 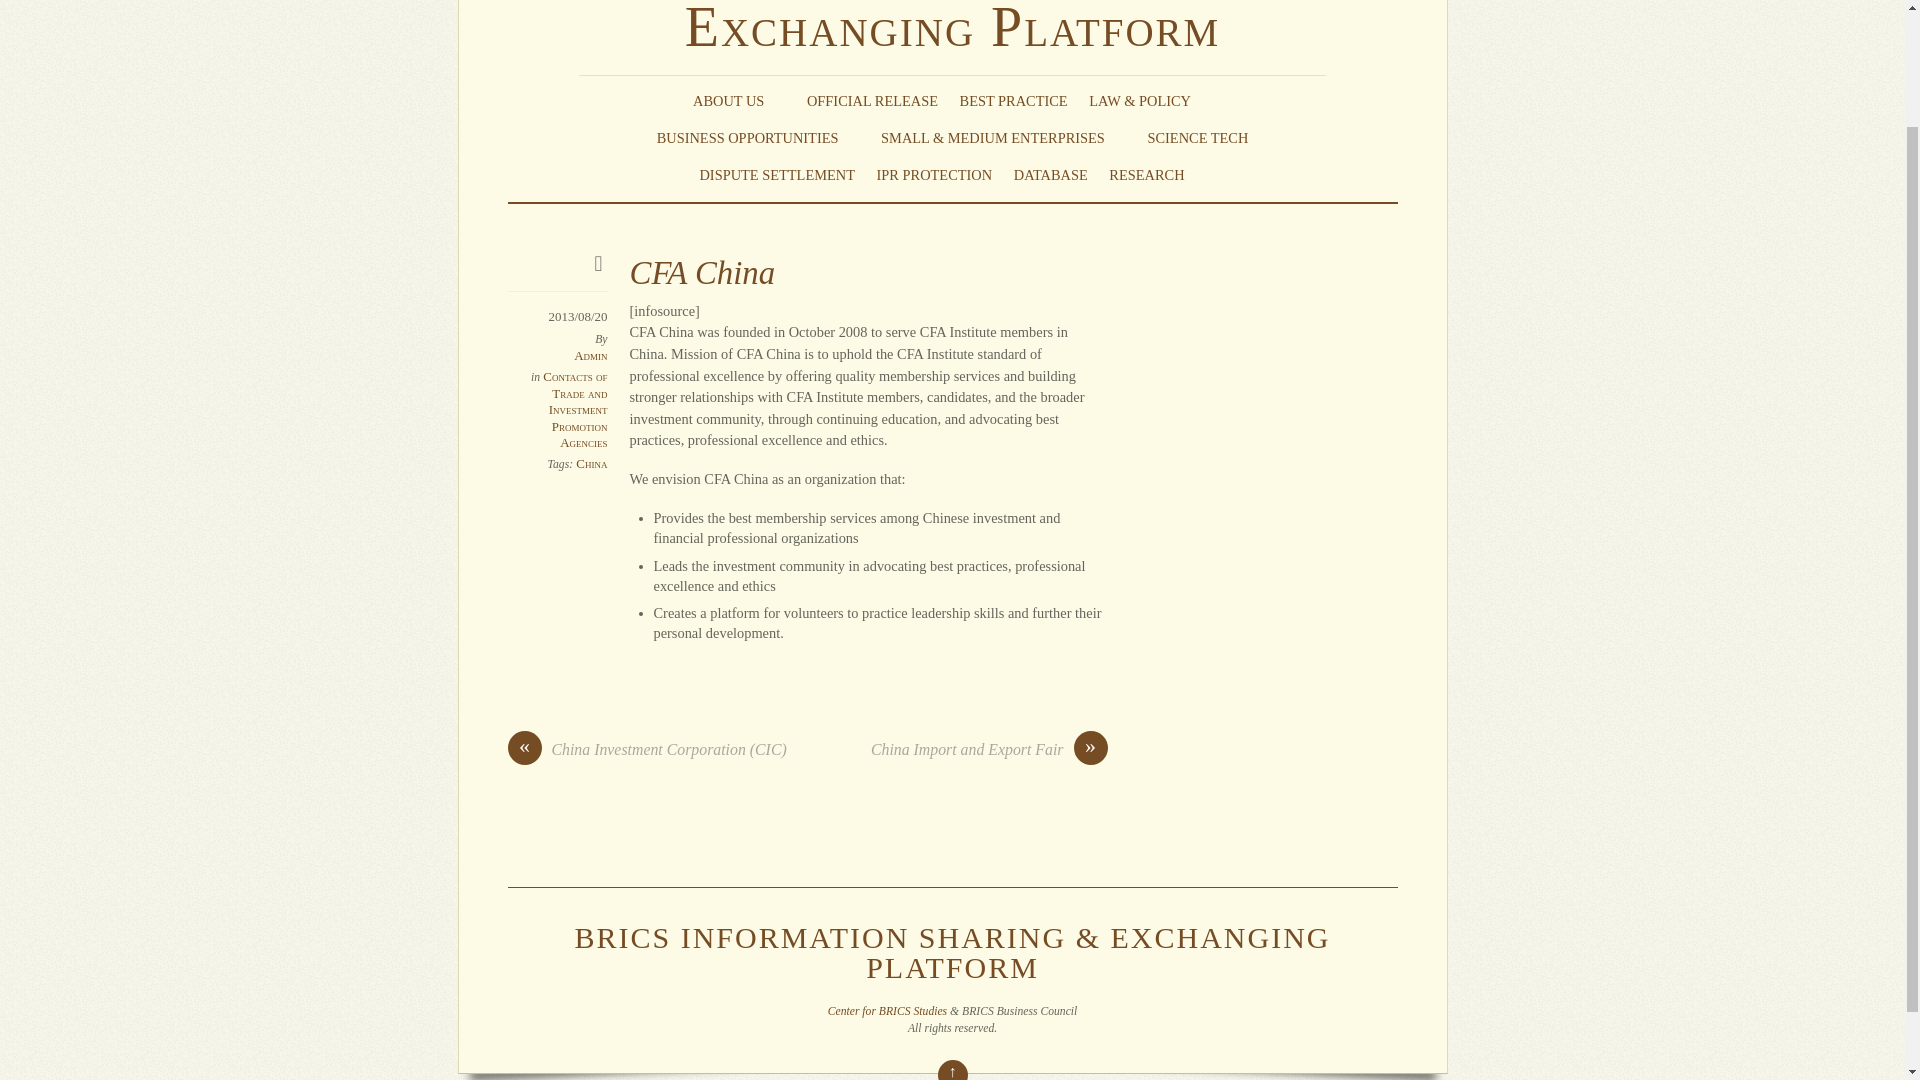 What do you see at coordinates (591, 462) in the screenshot?
I see `China` at bounding box center [591, 462].